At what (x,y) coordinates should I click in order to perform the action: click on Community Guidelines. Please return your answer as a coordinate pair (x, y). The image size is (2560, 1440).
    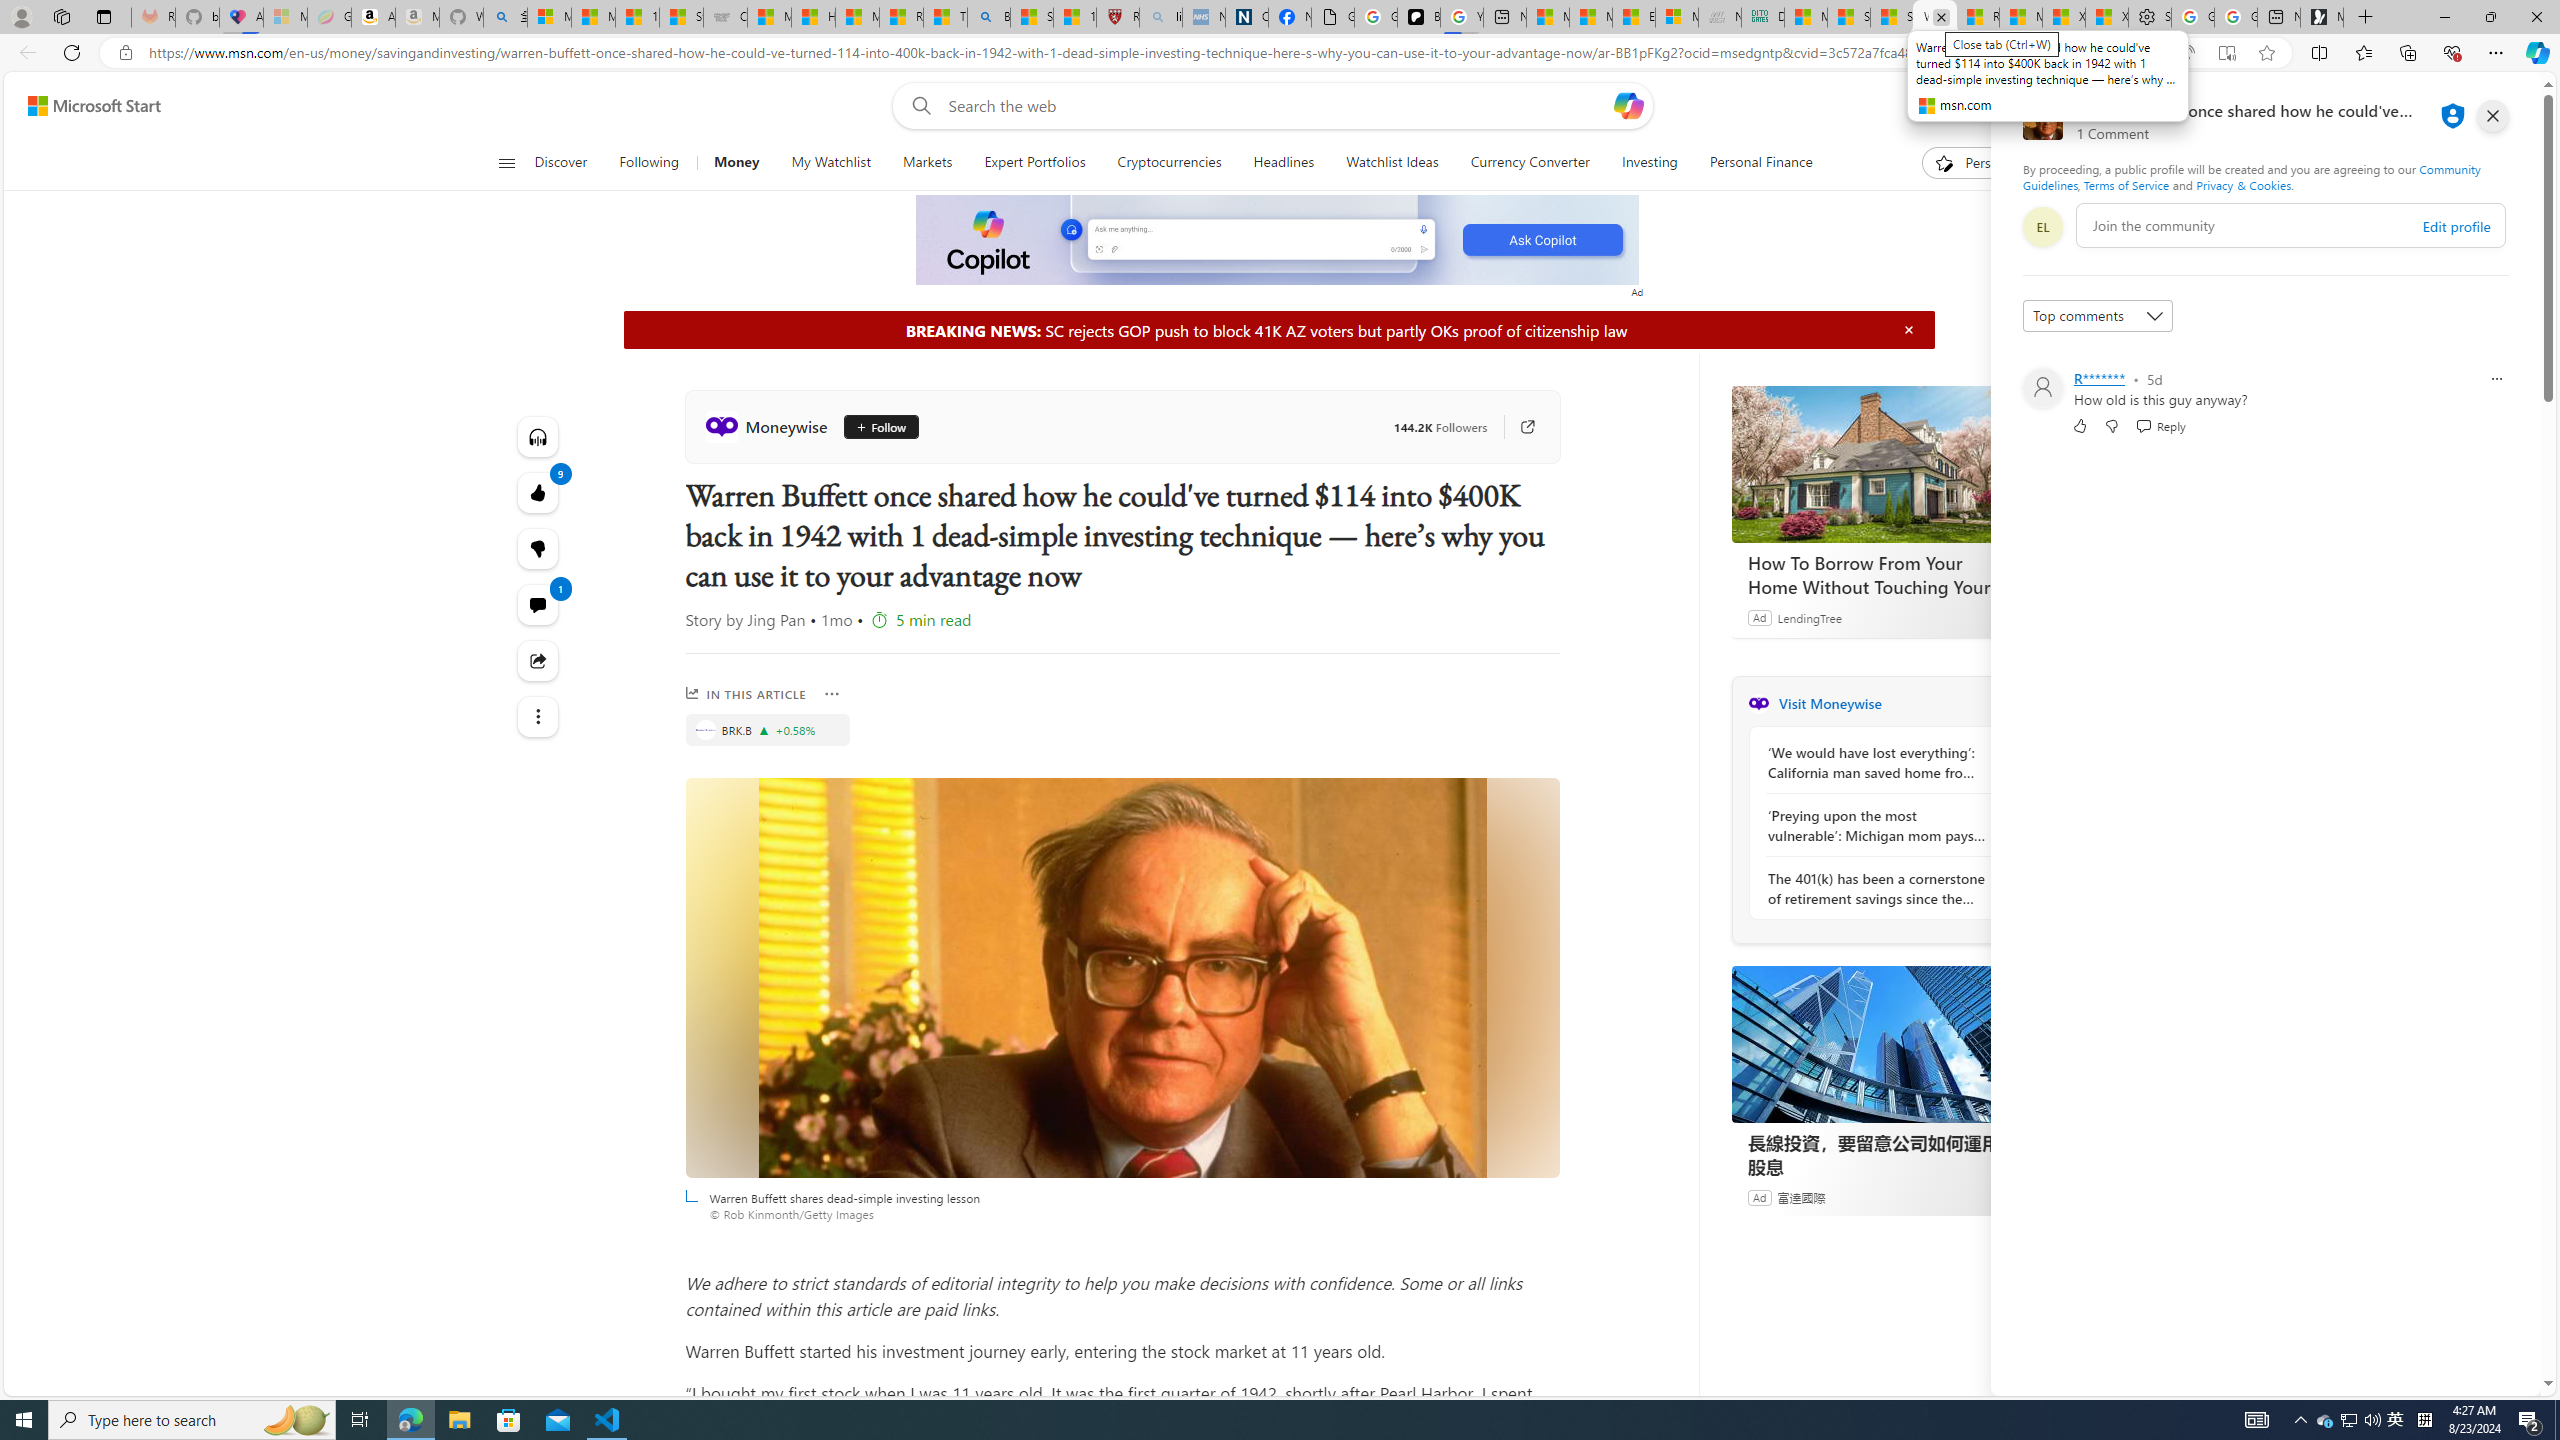
    Looking at the image, I should click on (2251, 176).